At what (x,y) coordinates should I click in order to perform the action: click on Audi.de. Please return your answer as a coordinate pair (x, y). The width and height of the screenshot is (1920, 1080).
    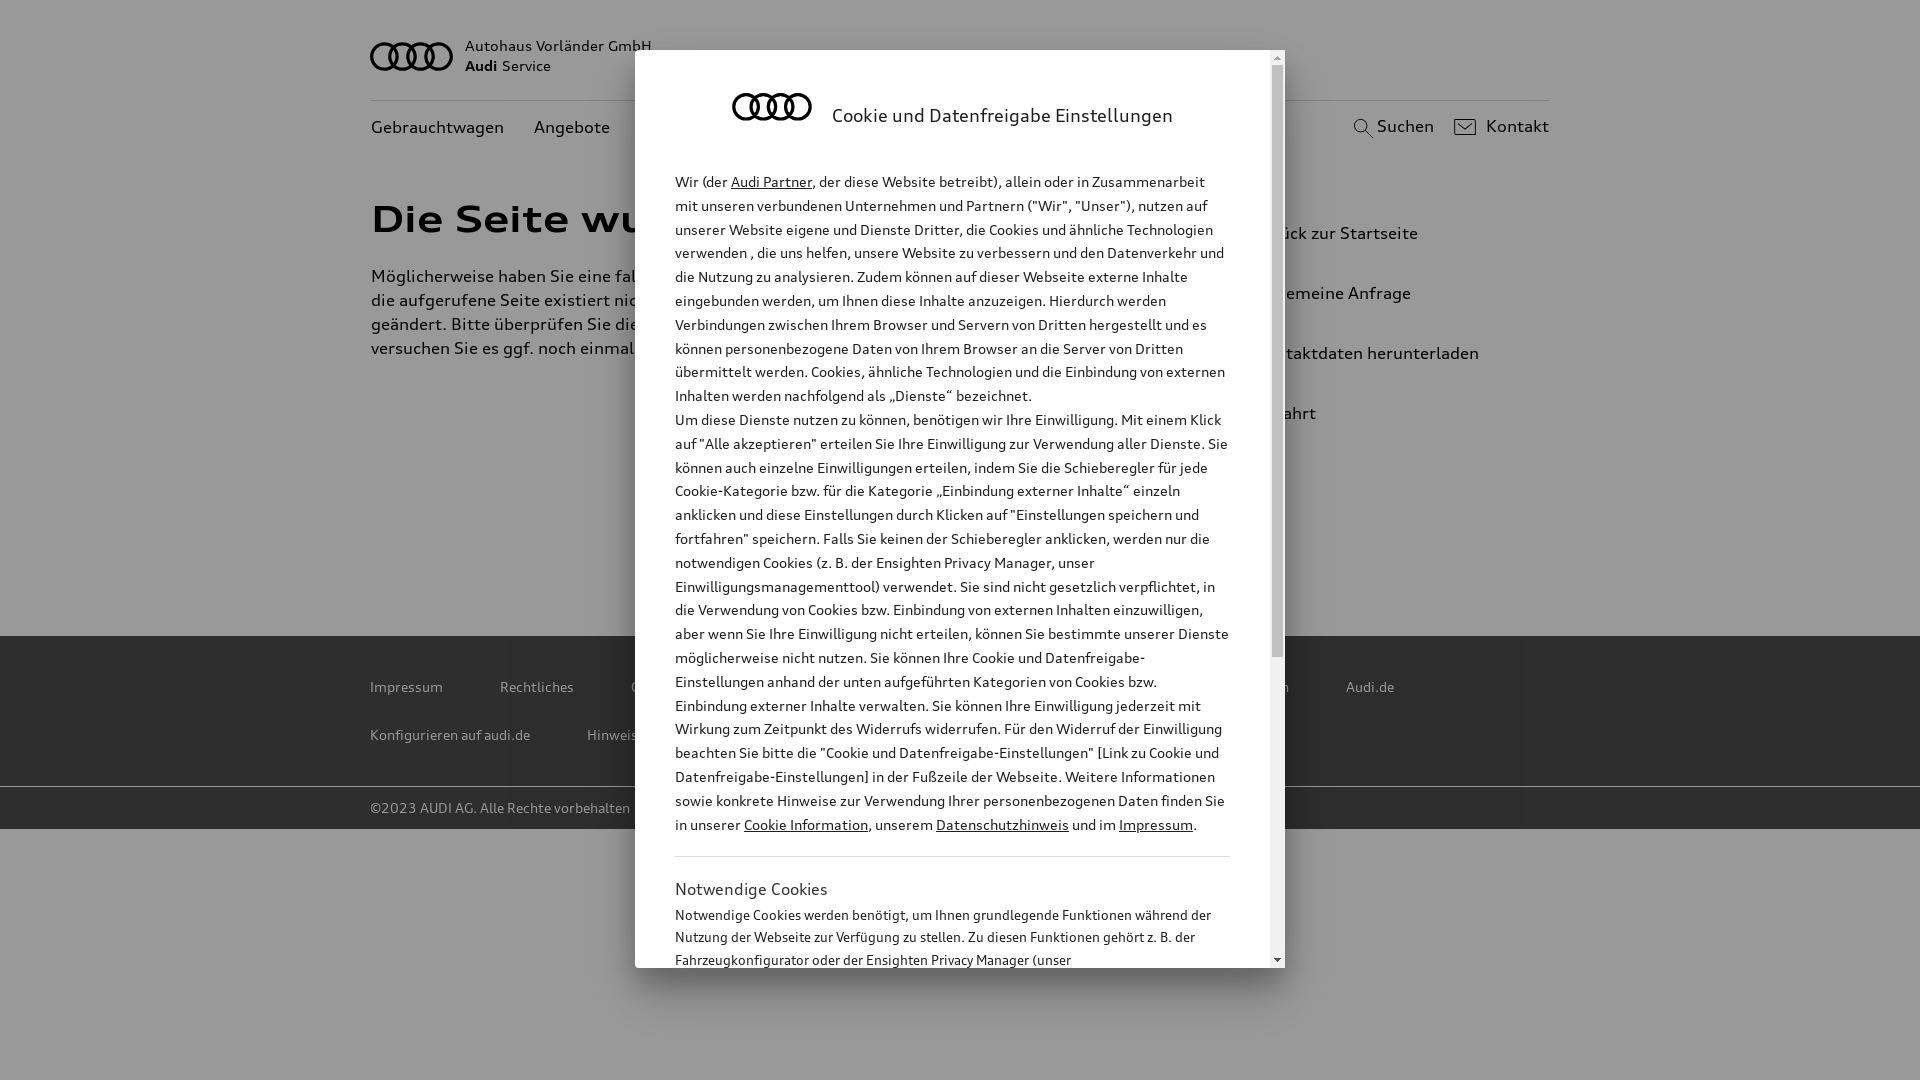
    Looking at the image, I should click on (1370, 687).